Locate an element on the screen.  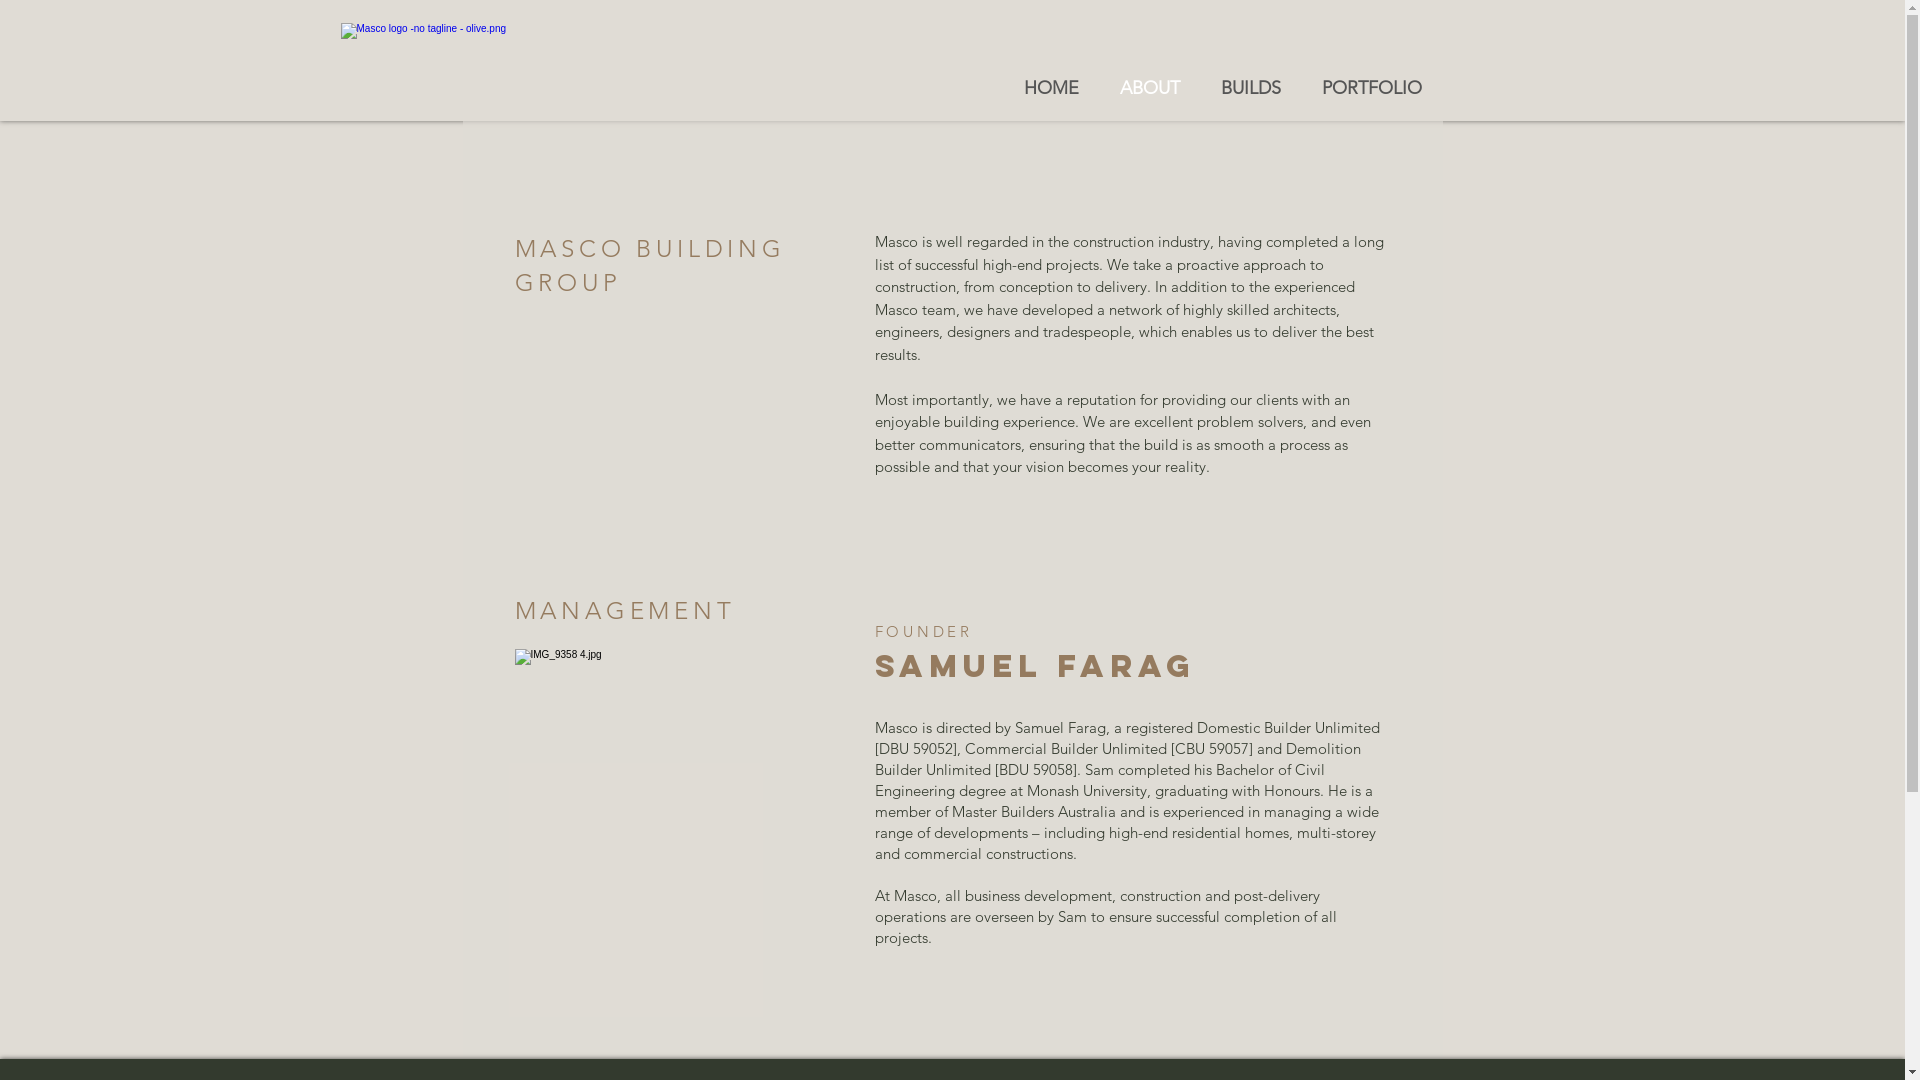
ABOUT is located at coordinates (1150, 88).